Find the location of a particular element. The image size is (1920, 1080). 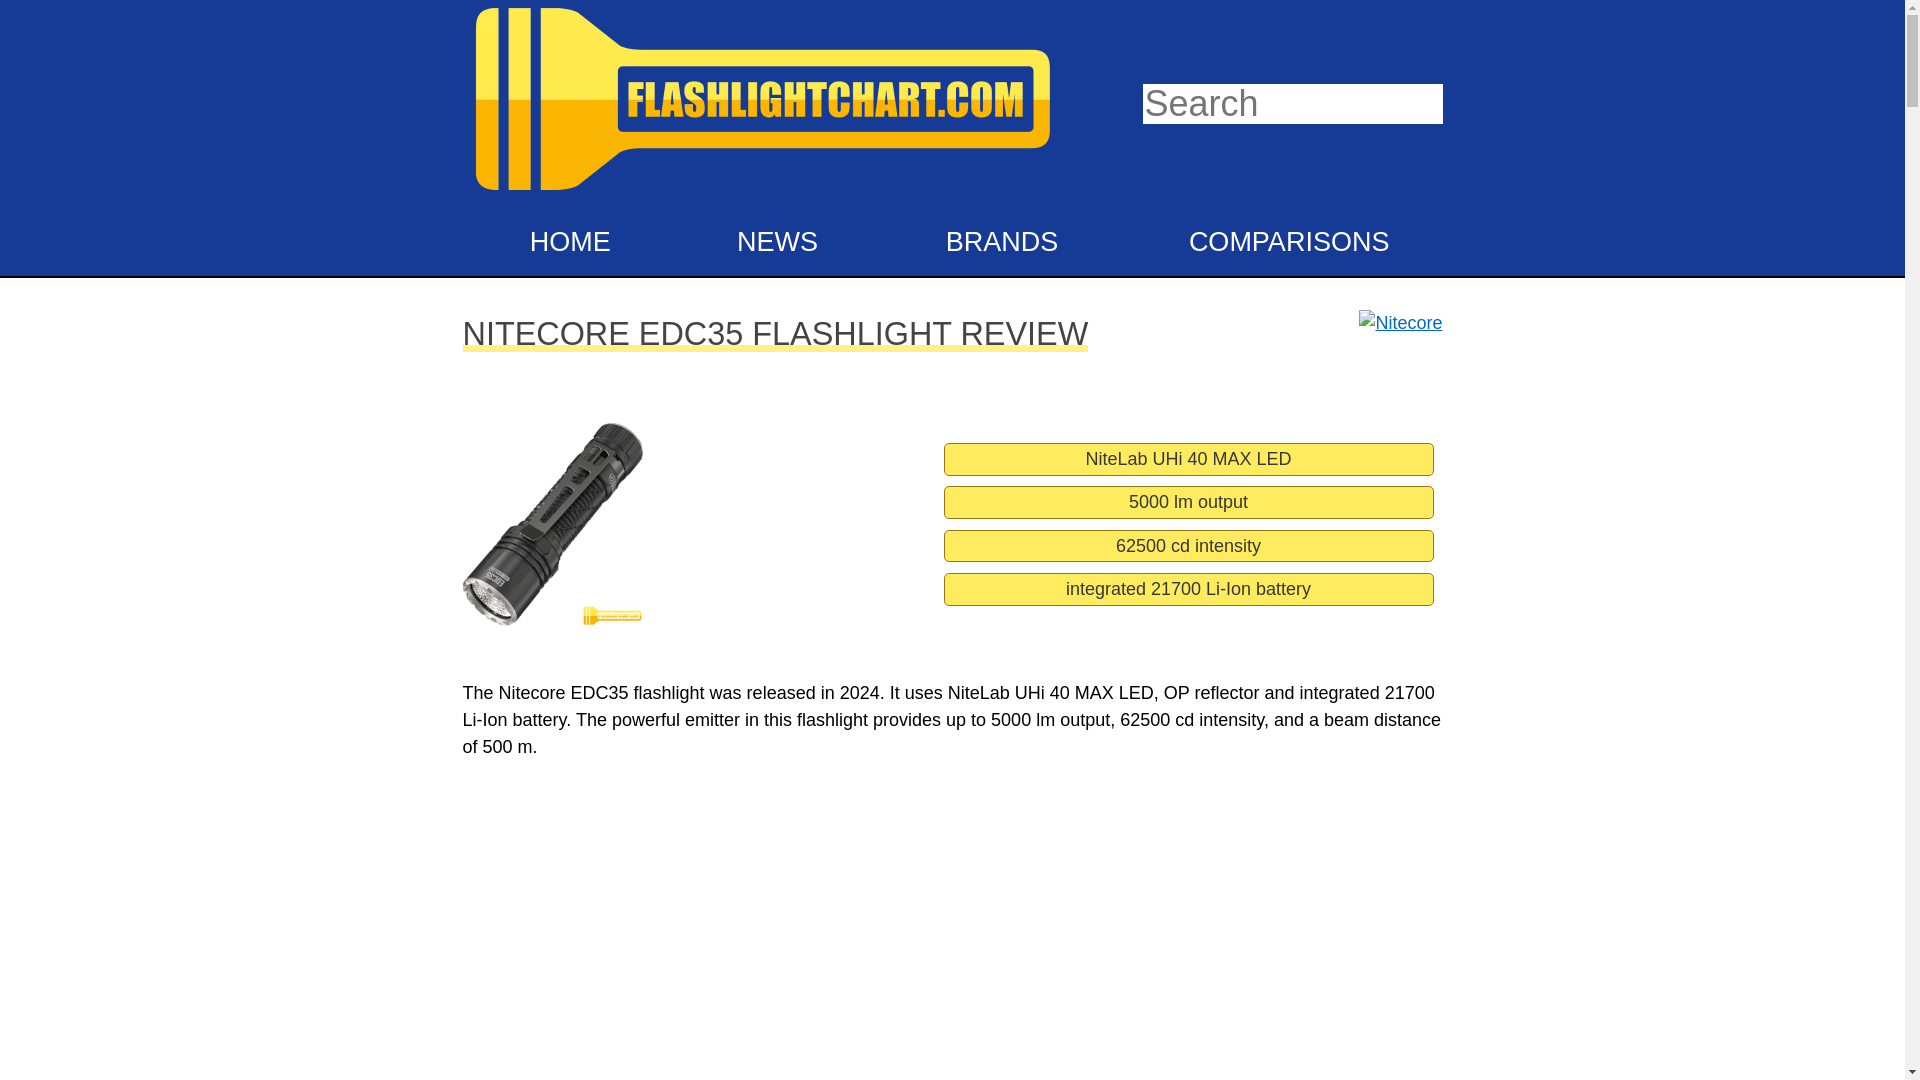

Nitecore flashlights is located at coordinates (1395, 328).